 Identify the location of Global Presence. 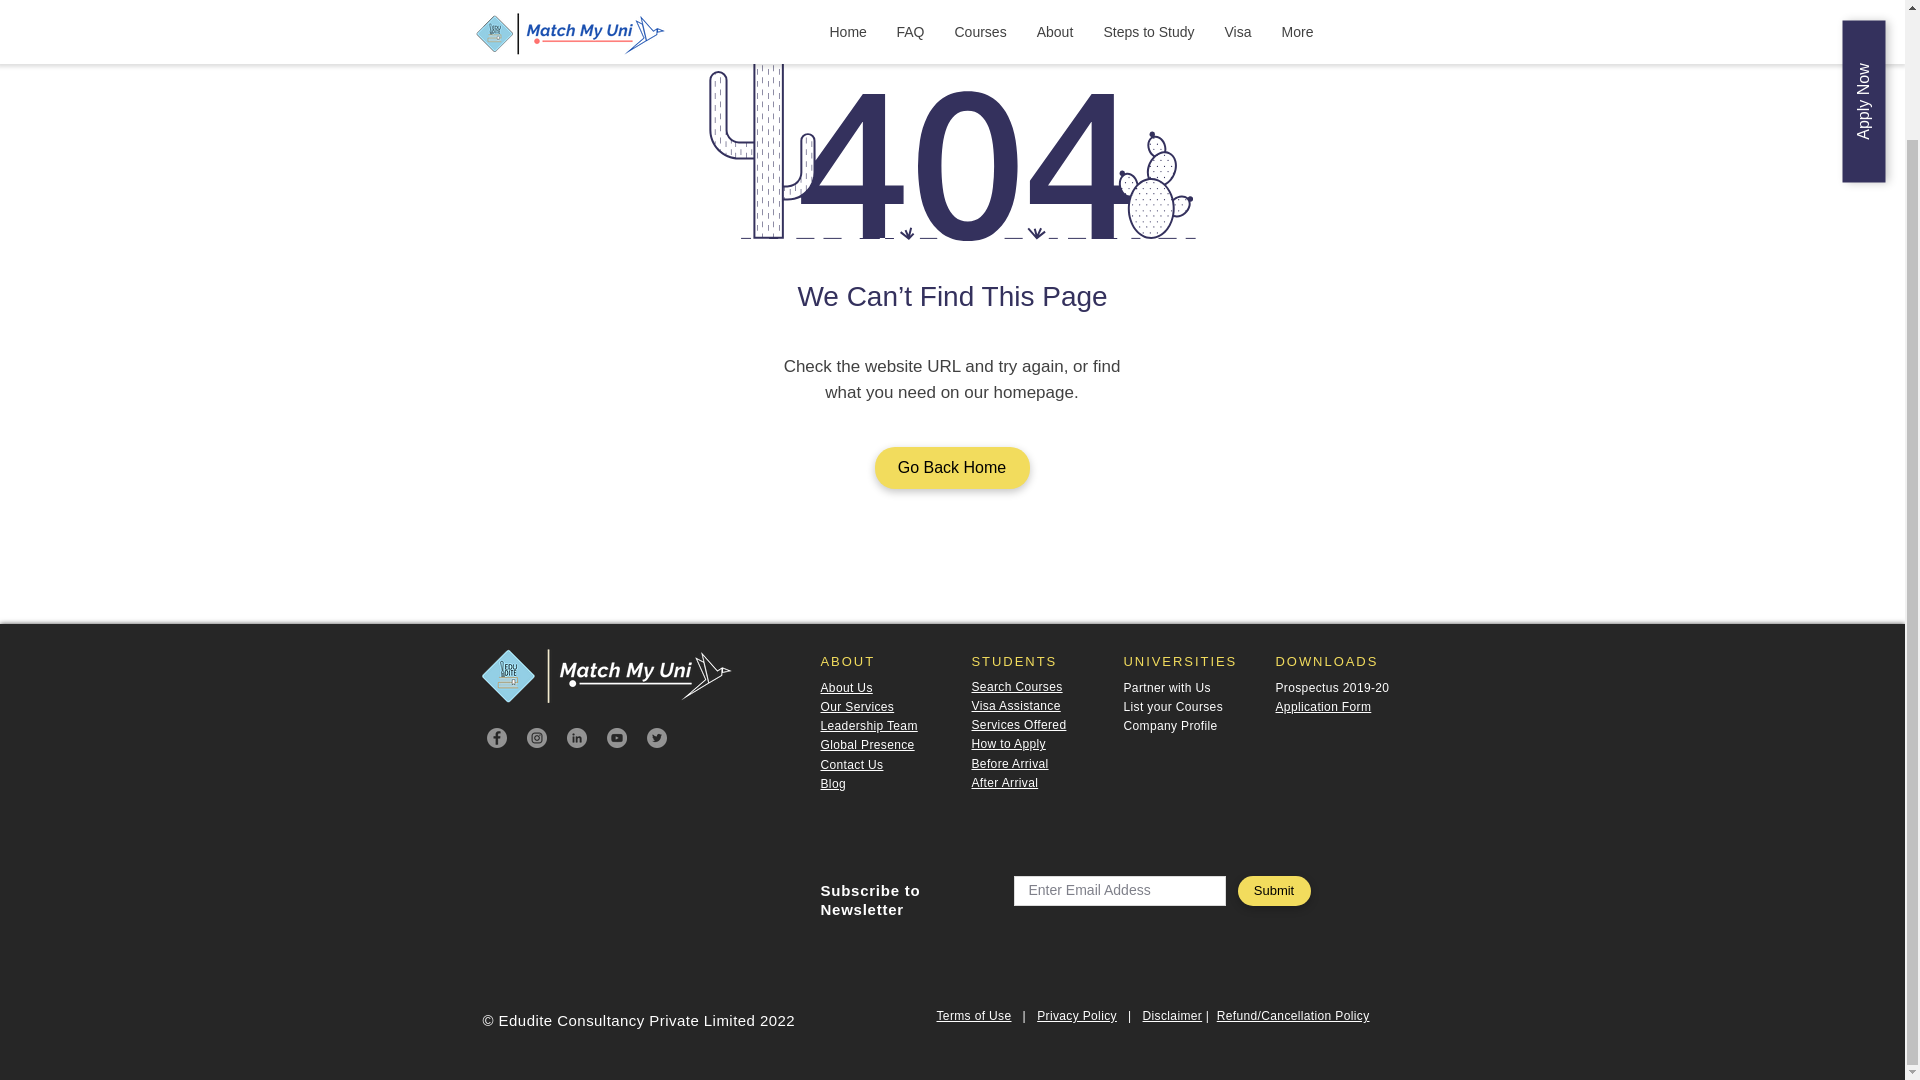
(866, 744).